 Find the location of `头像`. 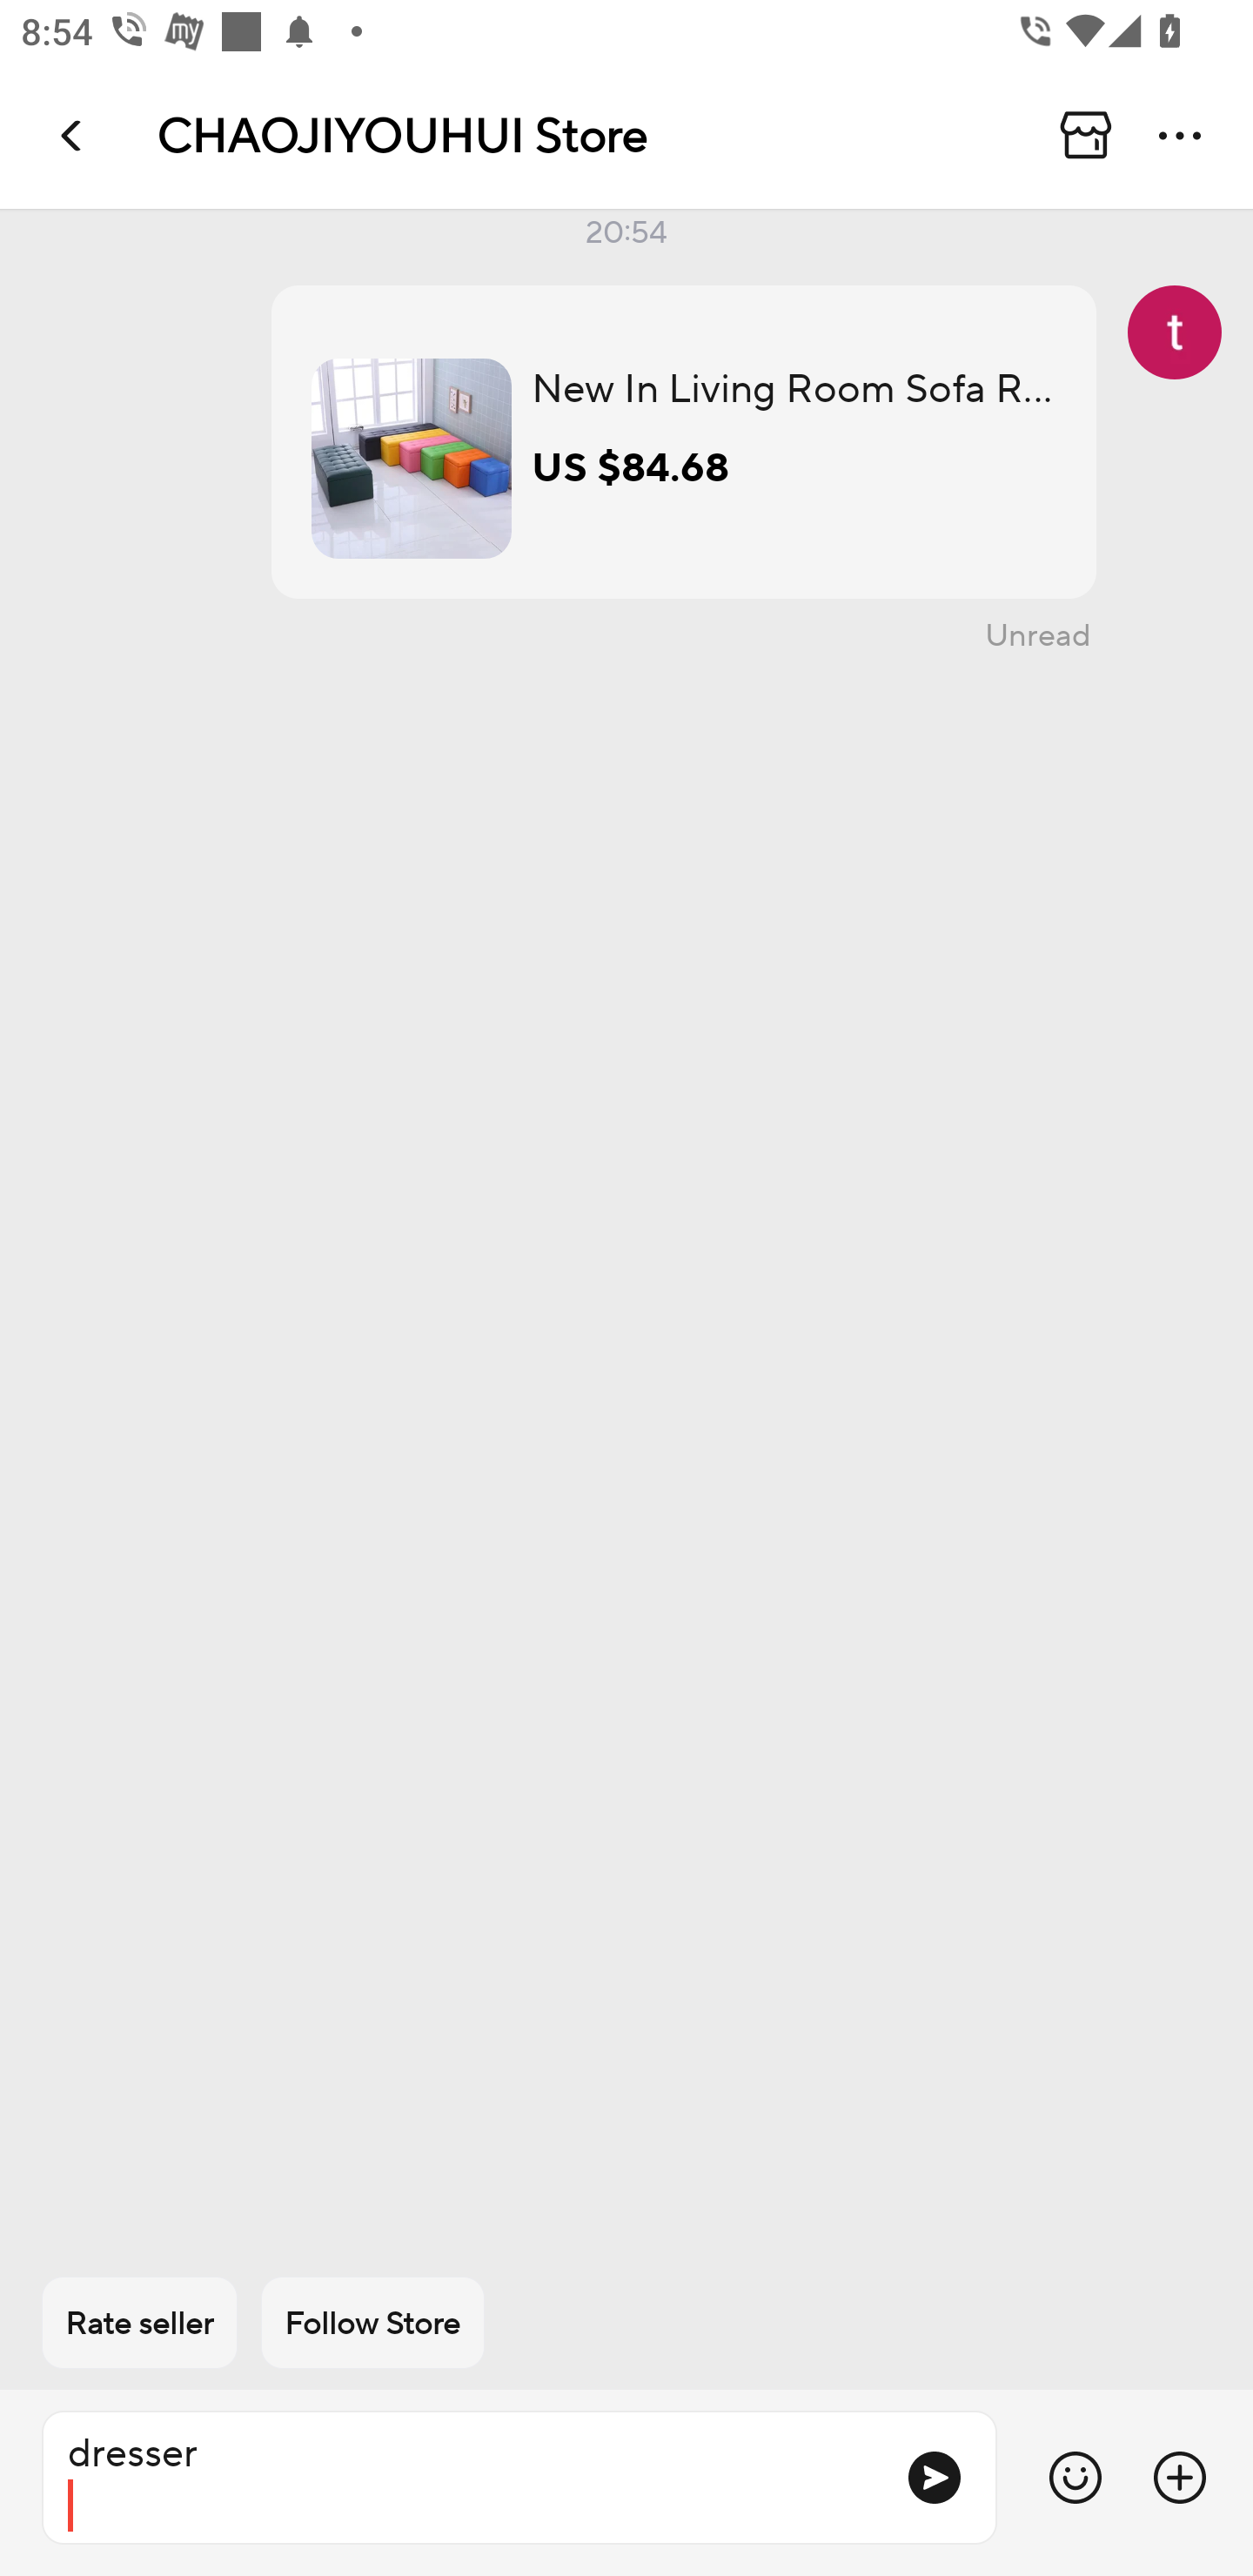

头像 is located at coordinates (1175, 332).